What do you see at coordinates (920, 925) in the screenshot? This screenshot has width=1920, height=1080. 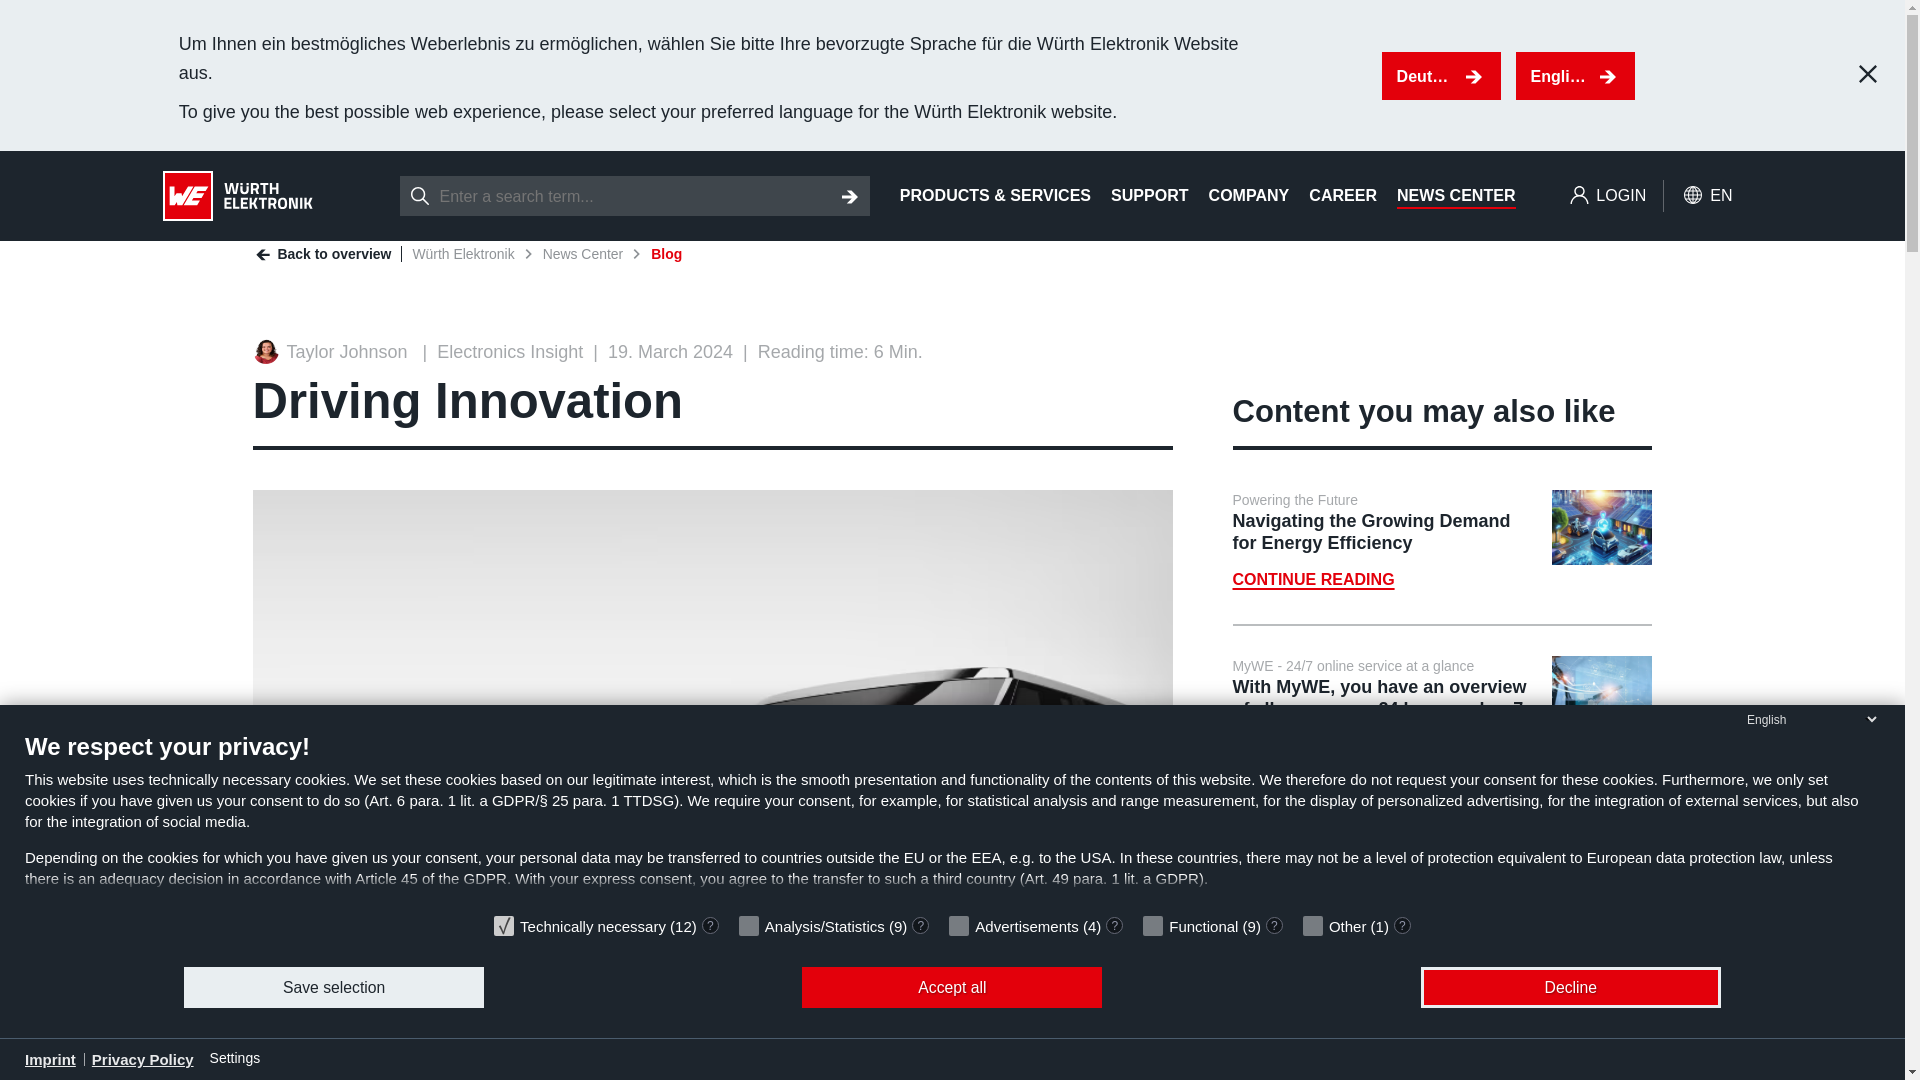 I see `Details` at bounding box center [920, 925].